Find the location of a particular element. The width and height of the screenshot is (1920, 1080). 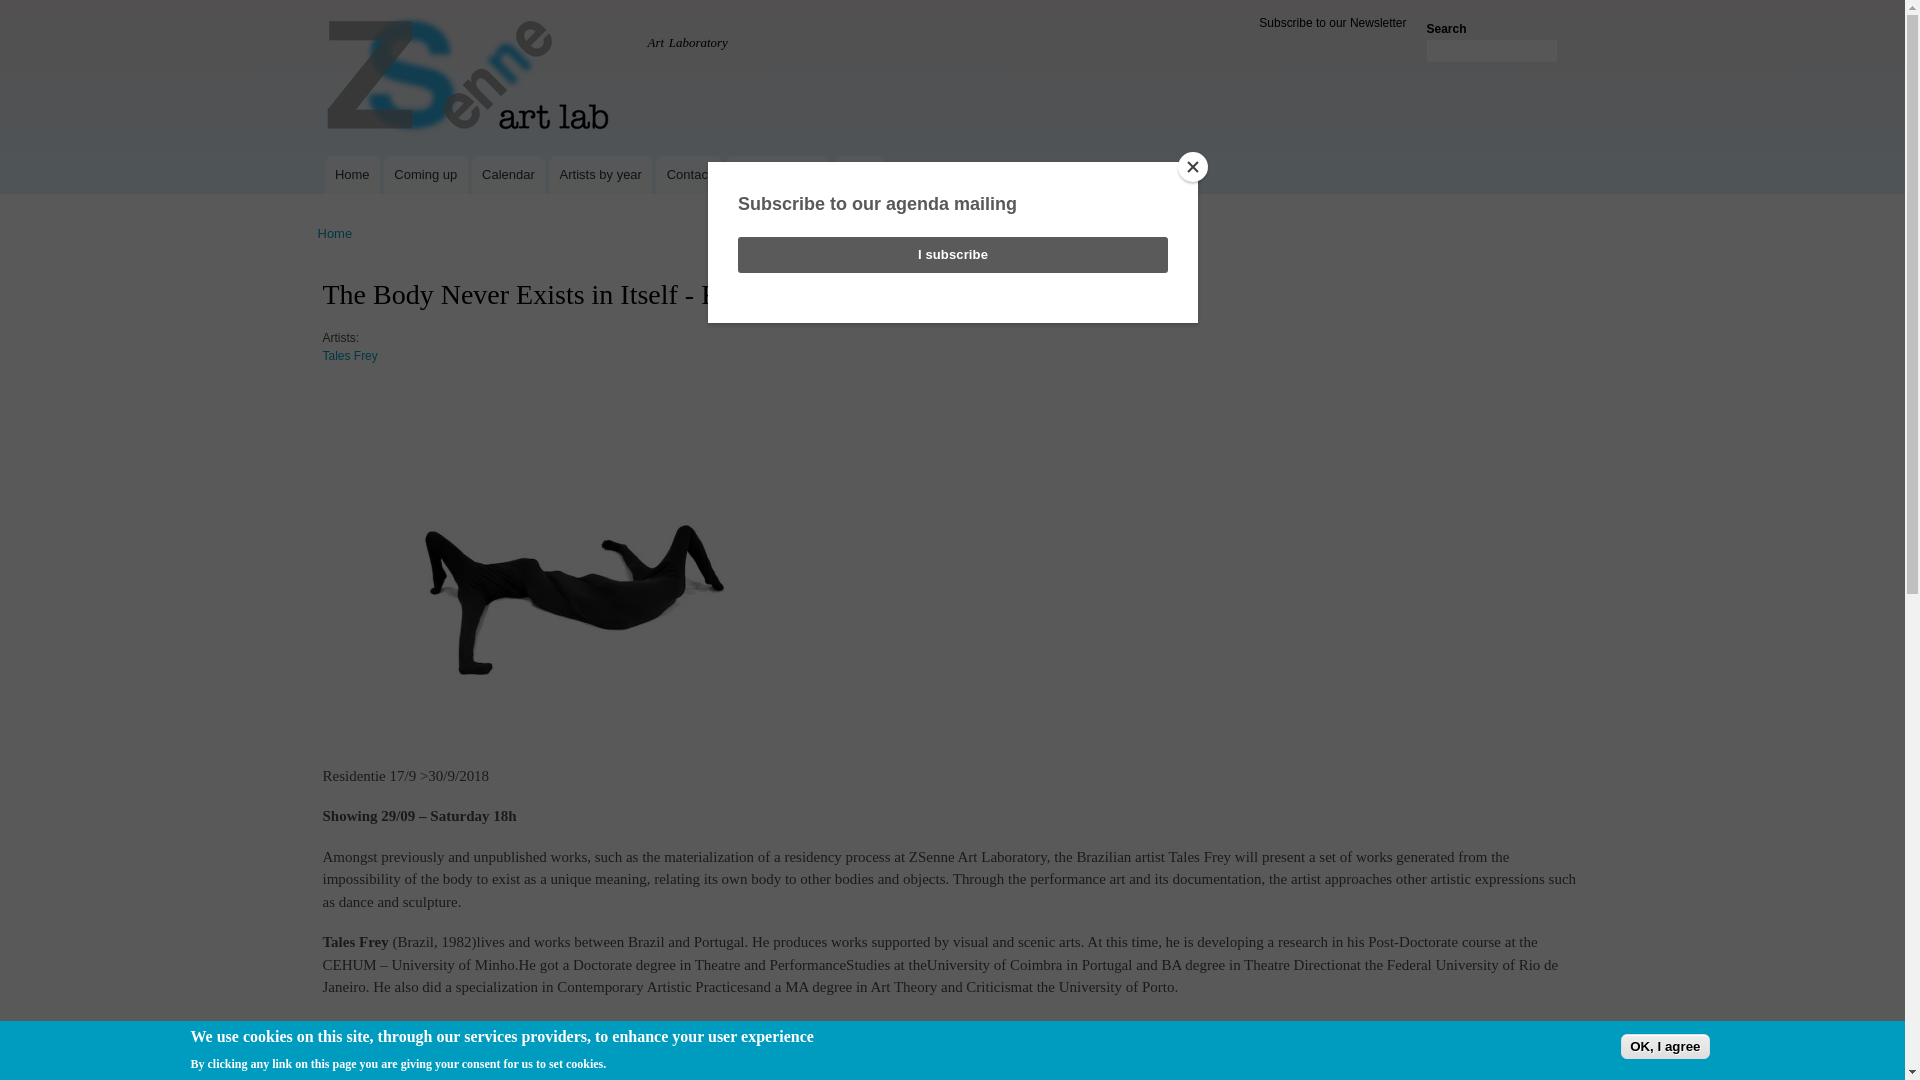

Tales Frey is located at coordinates (349, 364).